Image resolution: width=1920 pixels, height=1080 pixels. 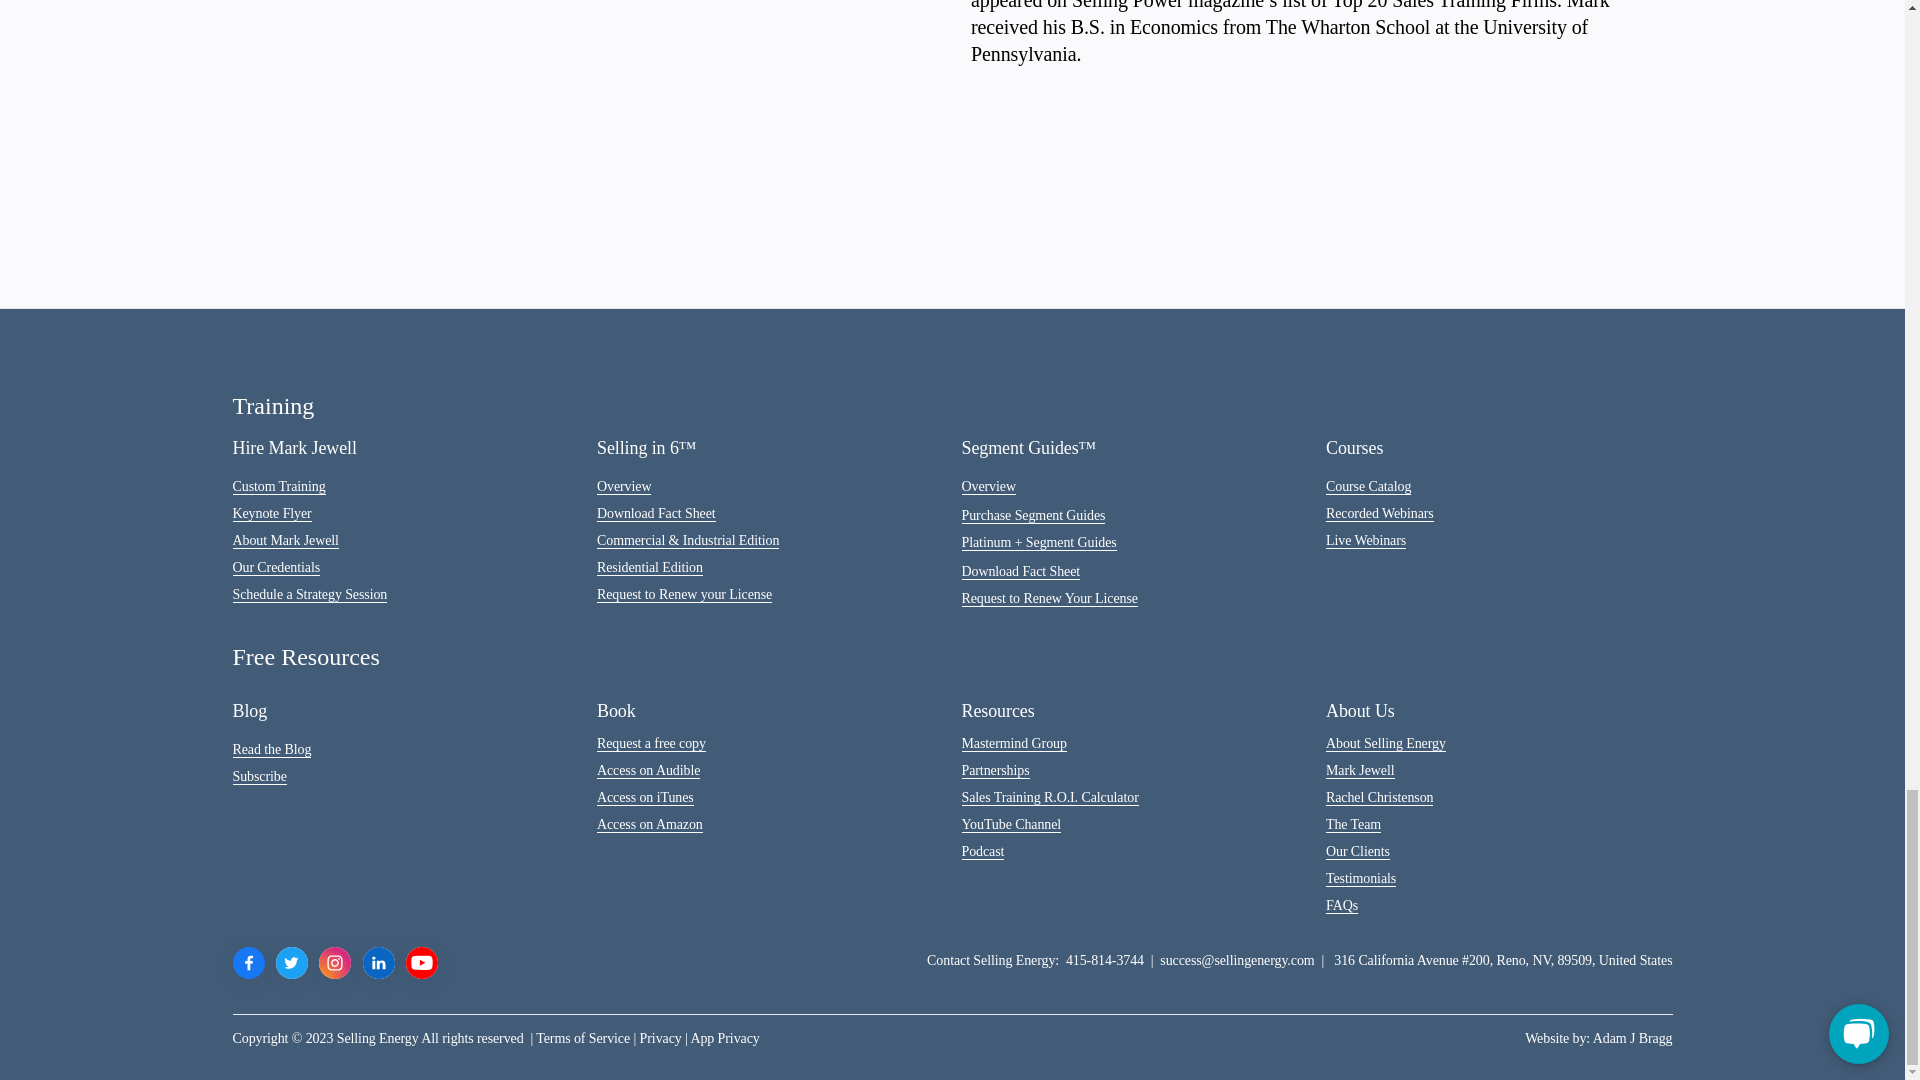 What do you see at coordinates (272, 514) in the screenshot?
I see `Keynote Flyer` at bounding box center [272, 514].